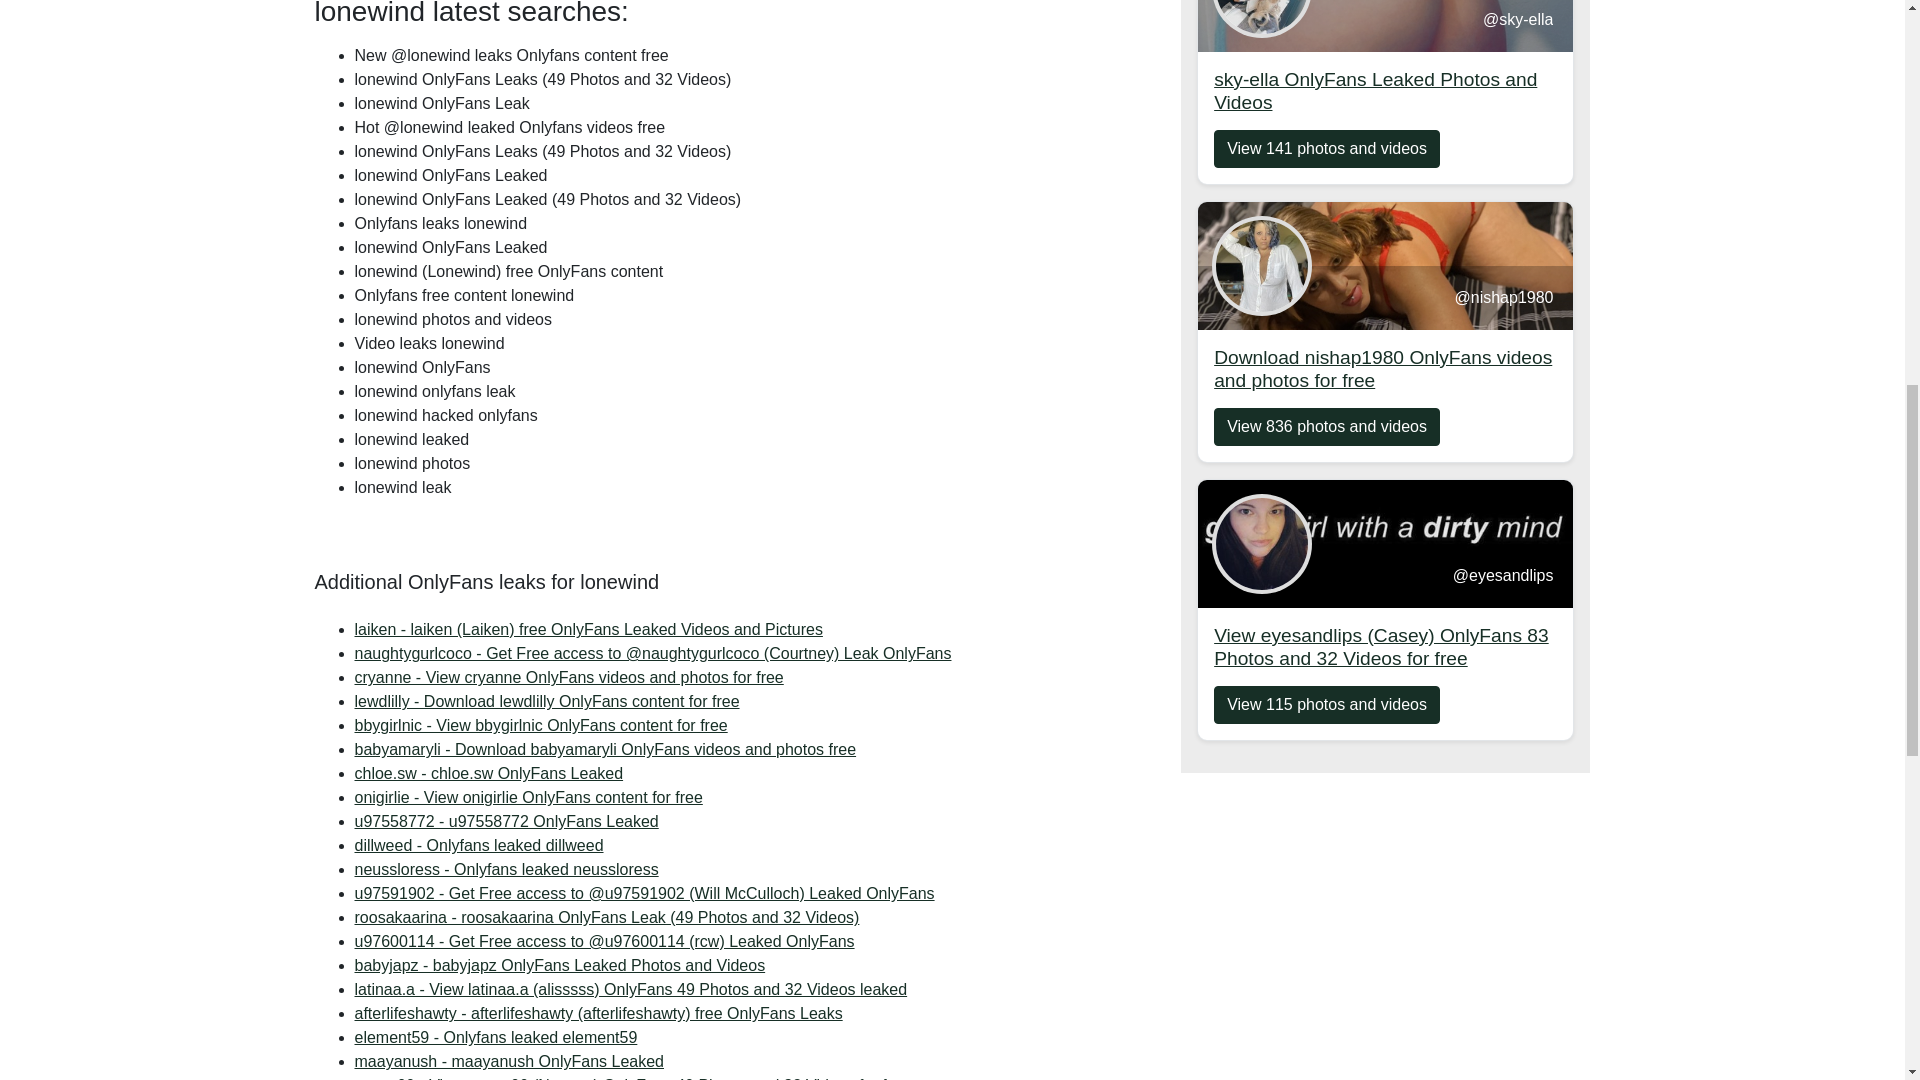 Image resolution: width=1920 pixels, height=1080 pixels. Describe the element at coordinates (528, 797) in the screenshot. I see `onigirlie - View onigirlie OnlyFans content for free` at that location.